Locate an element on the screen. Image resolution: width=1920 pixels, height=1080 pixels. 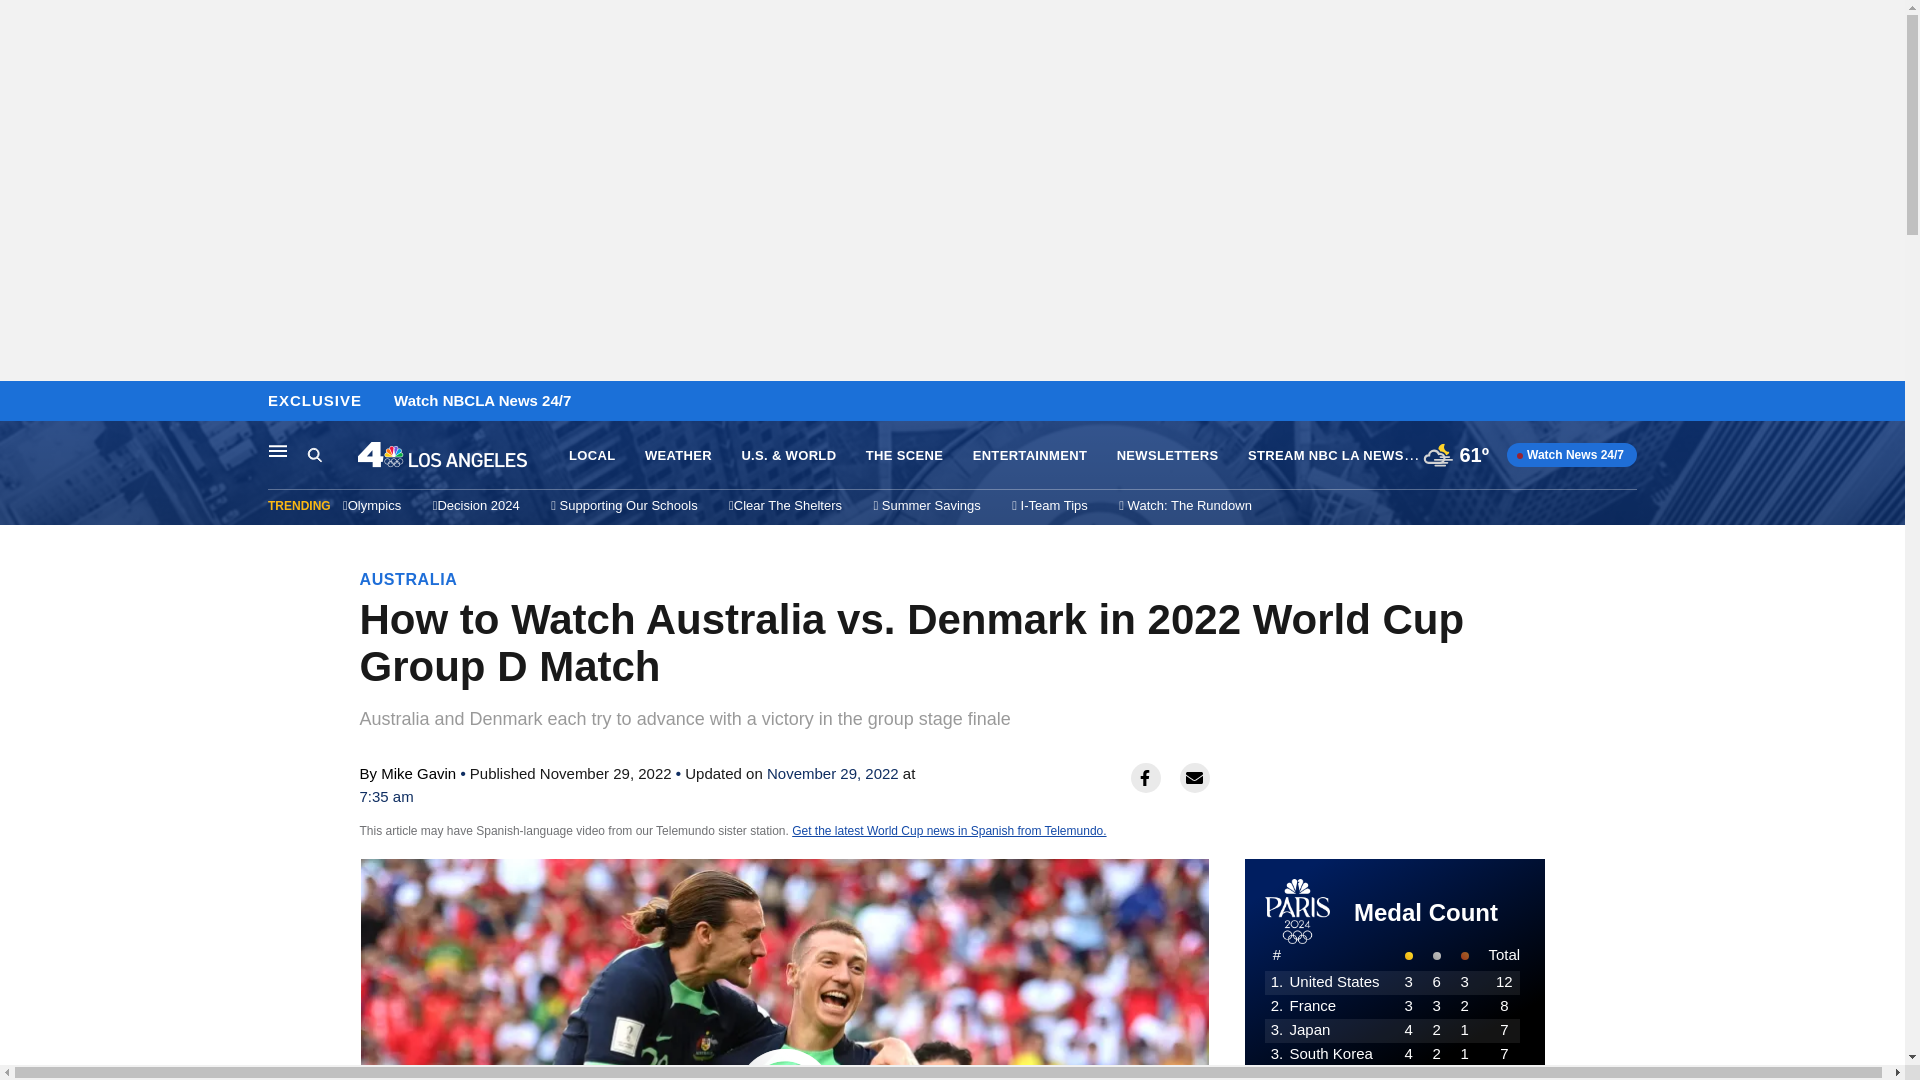
AUSTRALIA is located at coordinates (409, 579).